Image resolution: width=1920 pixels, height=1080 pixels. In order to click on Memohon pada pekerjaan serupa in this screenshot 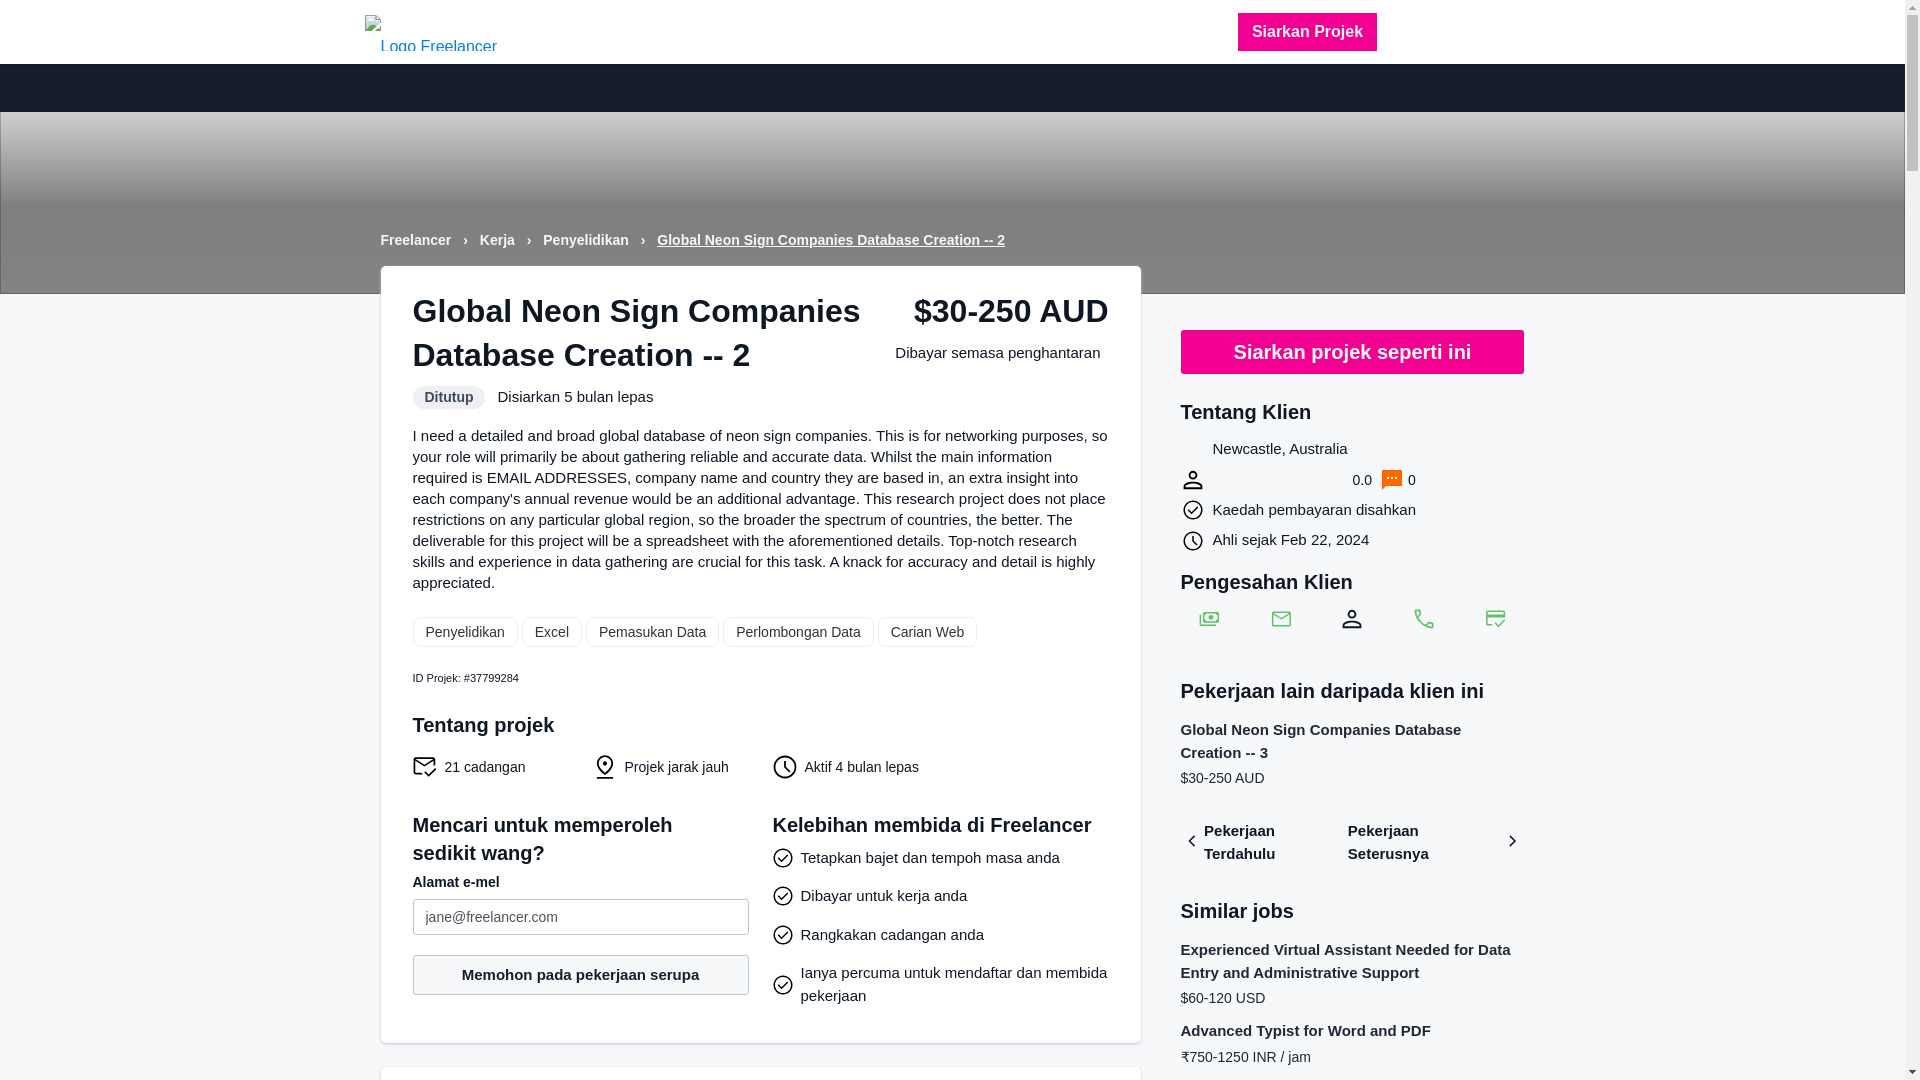, I will do `click(580, 974)`.